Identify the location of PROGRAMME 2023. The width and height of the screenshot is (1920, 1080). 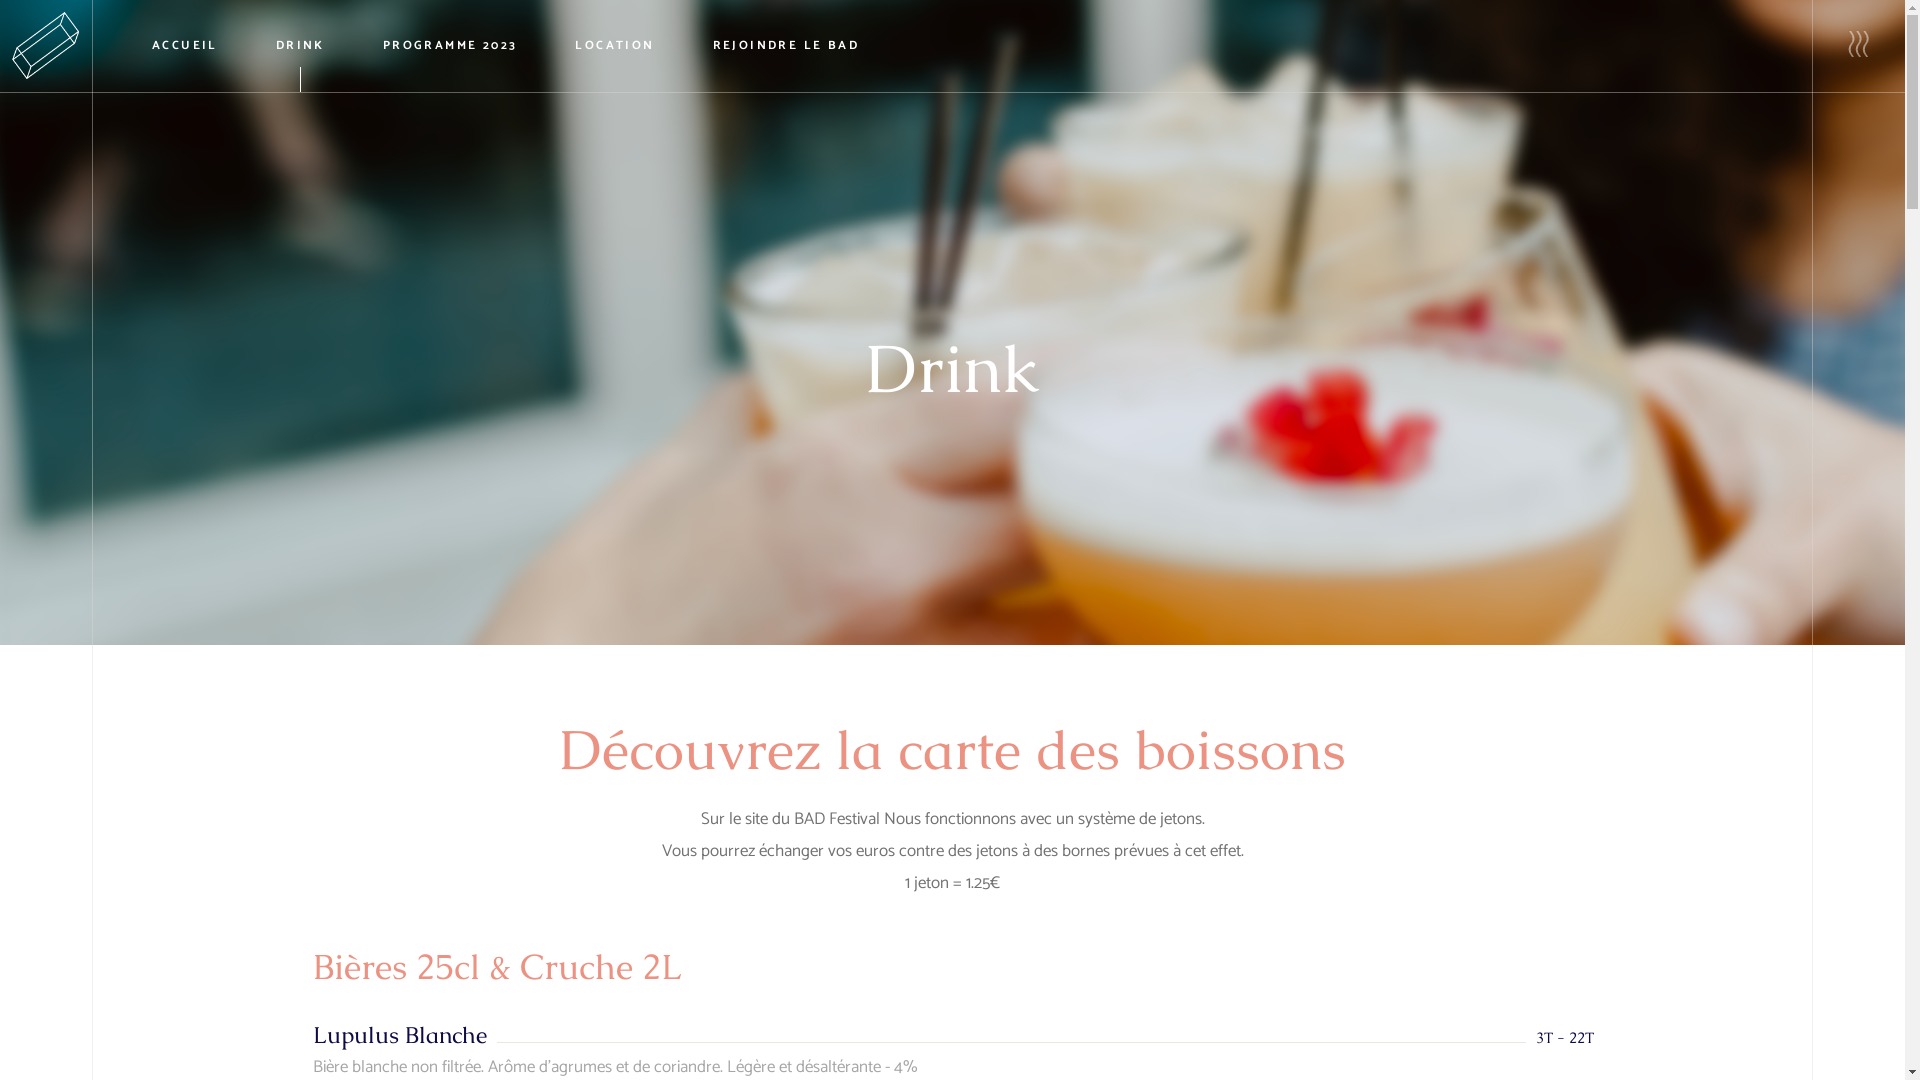
(450, 46).